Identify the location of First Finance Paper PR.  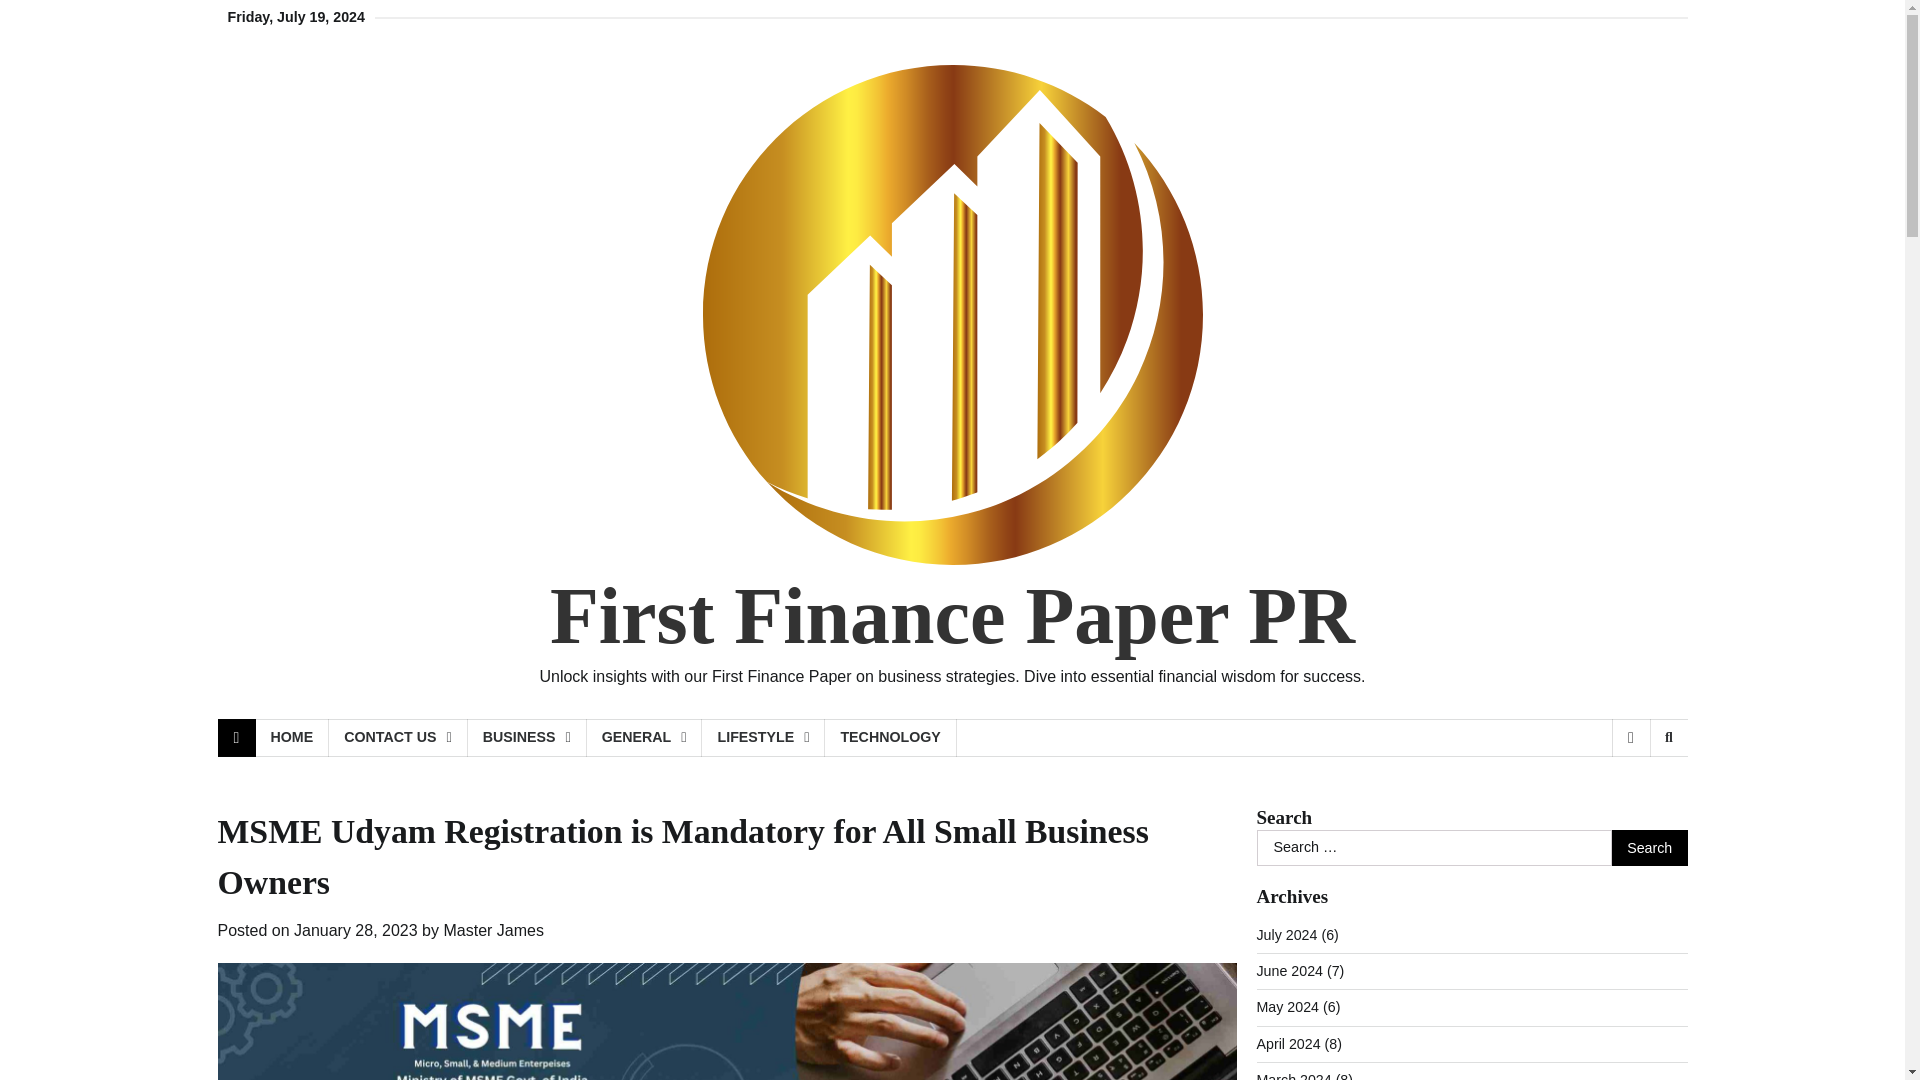
(952, 616).